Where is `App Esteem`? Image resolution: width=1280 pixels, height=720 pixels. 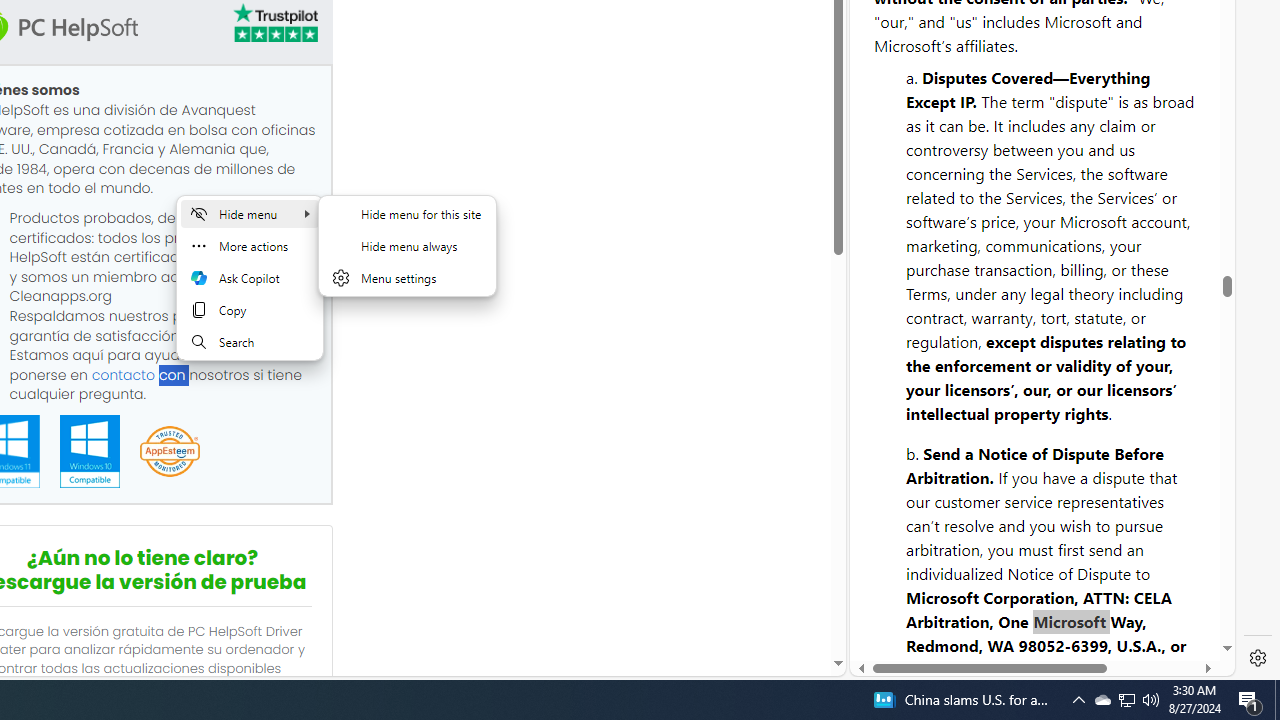
App Esteem is located at coordinates (169, 452).